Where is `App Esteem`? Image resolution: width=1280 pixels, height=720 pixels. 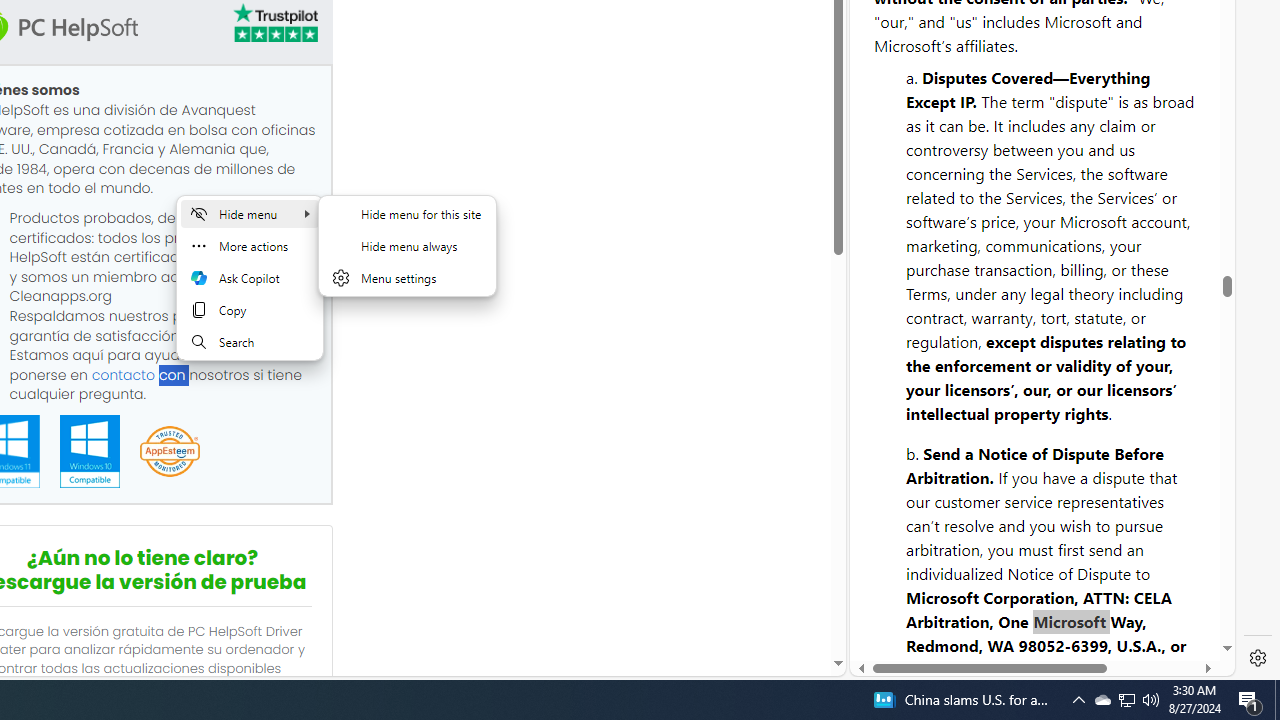
App Esteem is located at coordinates (169, 452).